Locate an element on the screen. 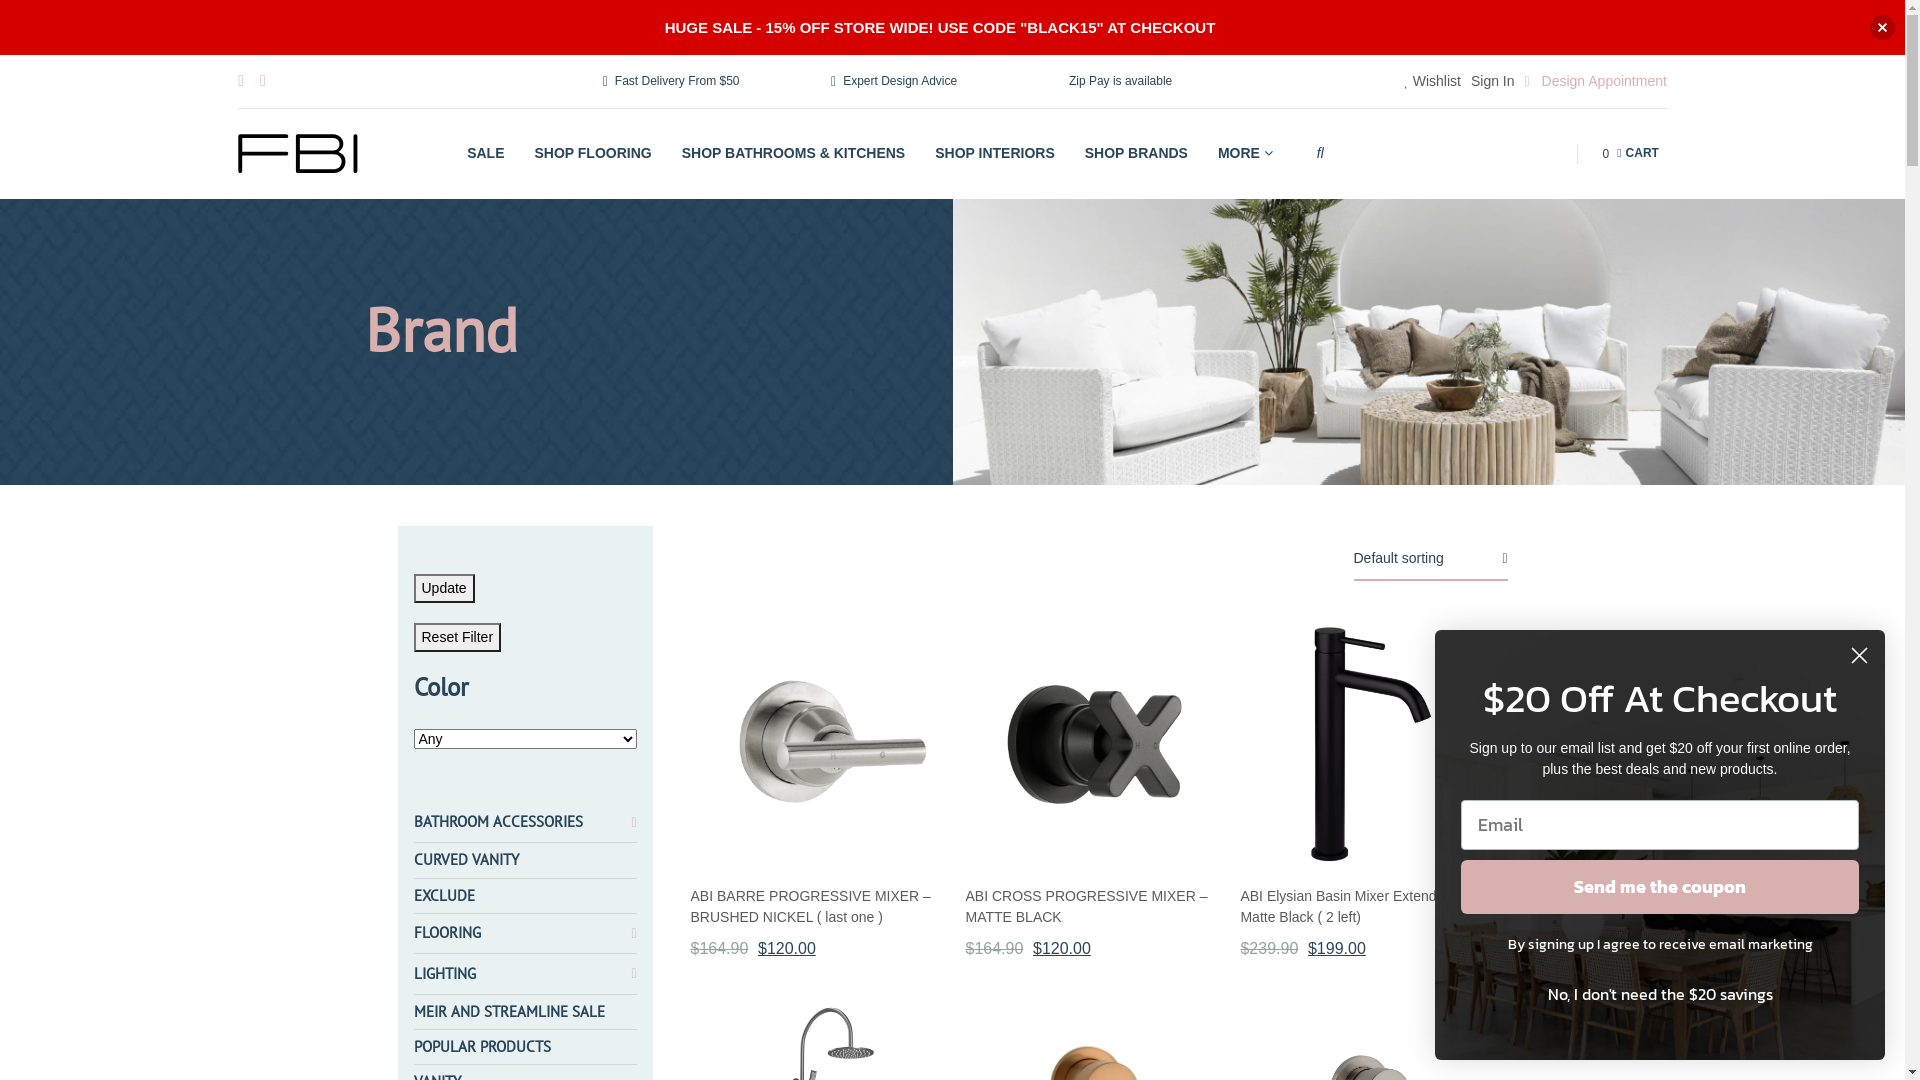 Image resolution: width=1920 pixels, height=1080 pixels. Zip Pay is available is located at coordinates (1118, 82).